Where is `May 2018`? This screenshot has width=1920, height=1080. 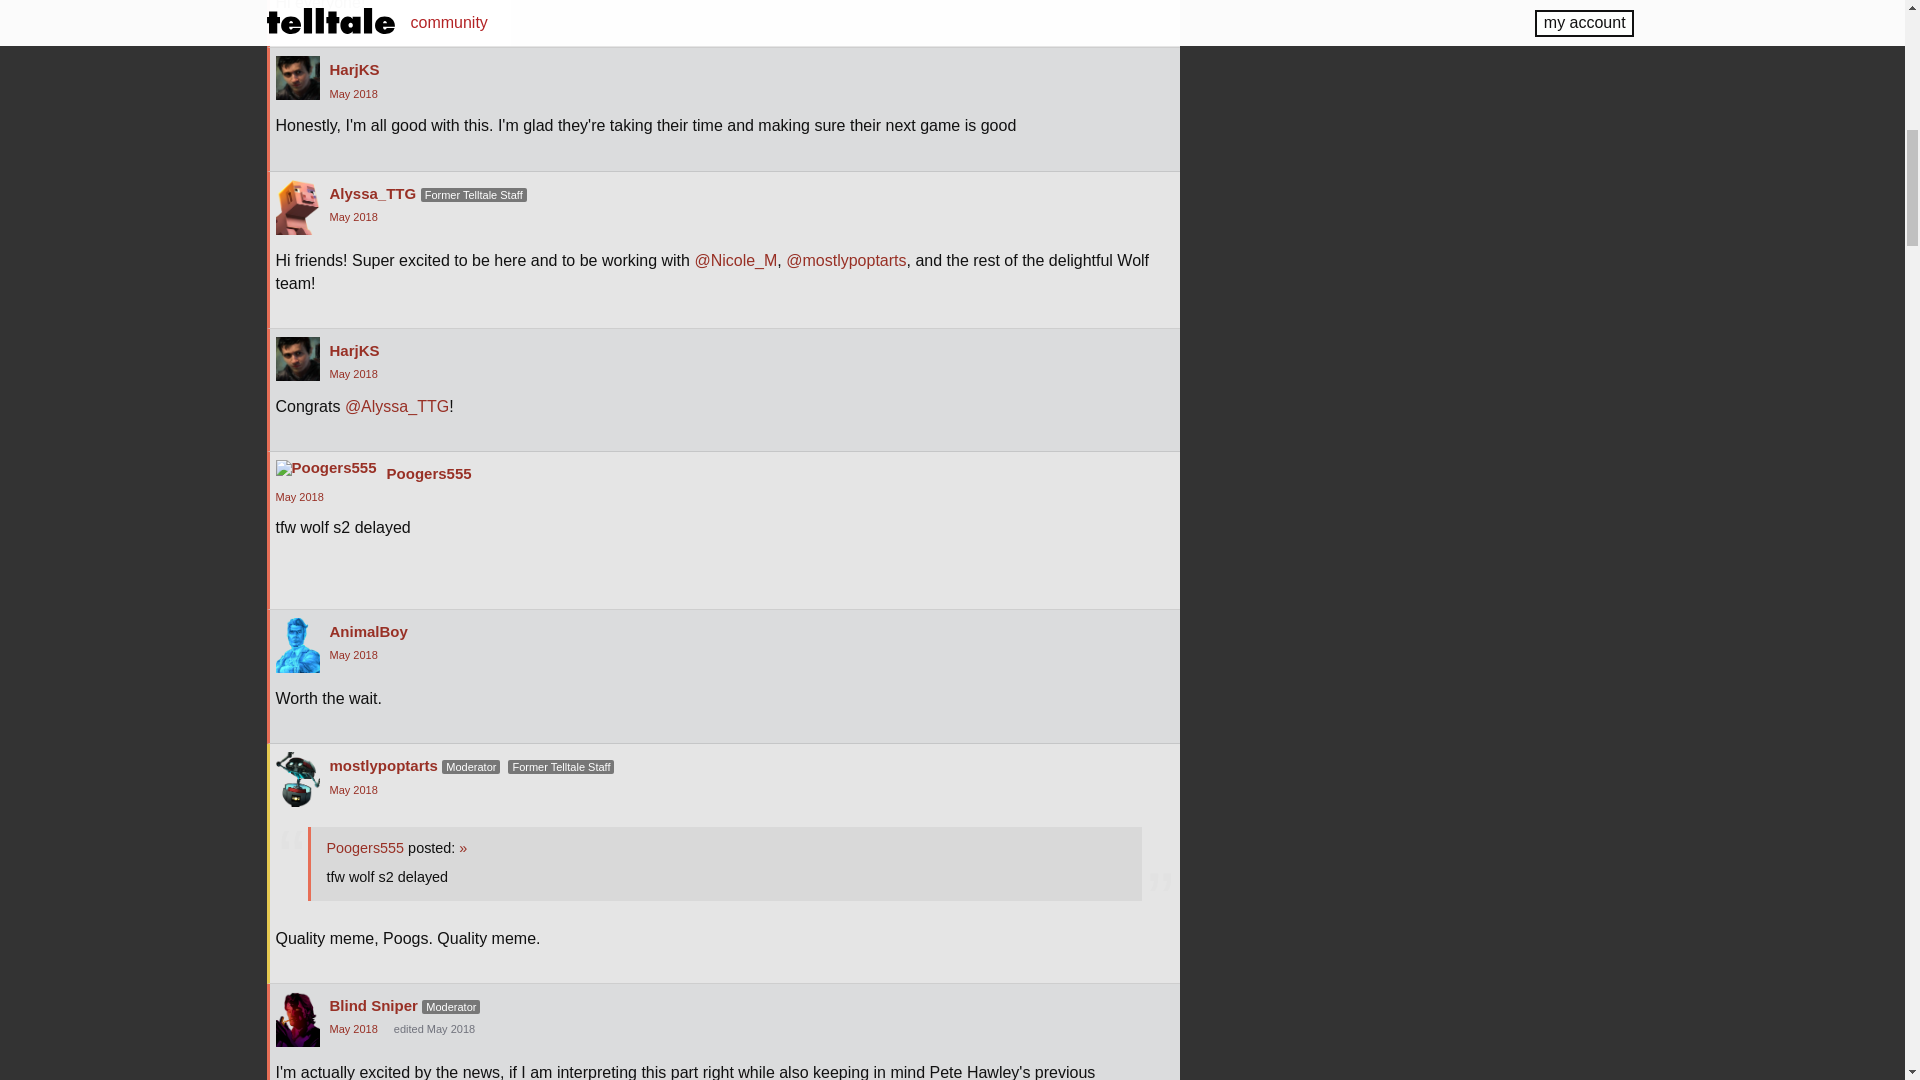 May 2018 is located at coordinates (354, 374).